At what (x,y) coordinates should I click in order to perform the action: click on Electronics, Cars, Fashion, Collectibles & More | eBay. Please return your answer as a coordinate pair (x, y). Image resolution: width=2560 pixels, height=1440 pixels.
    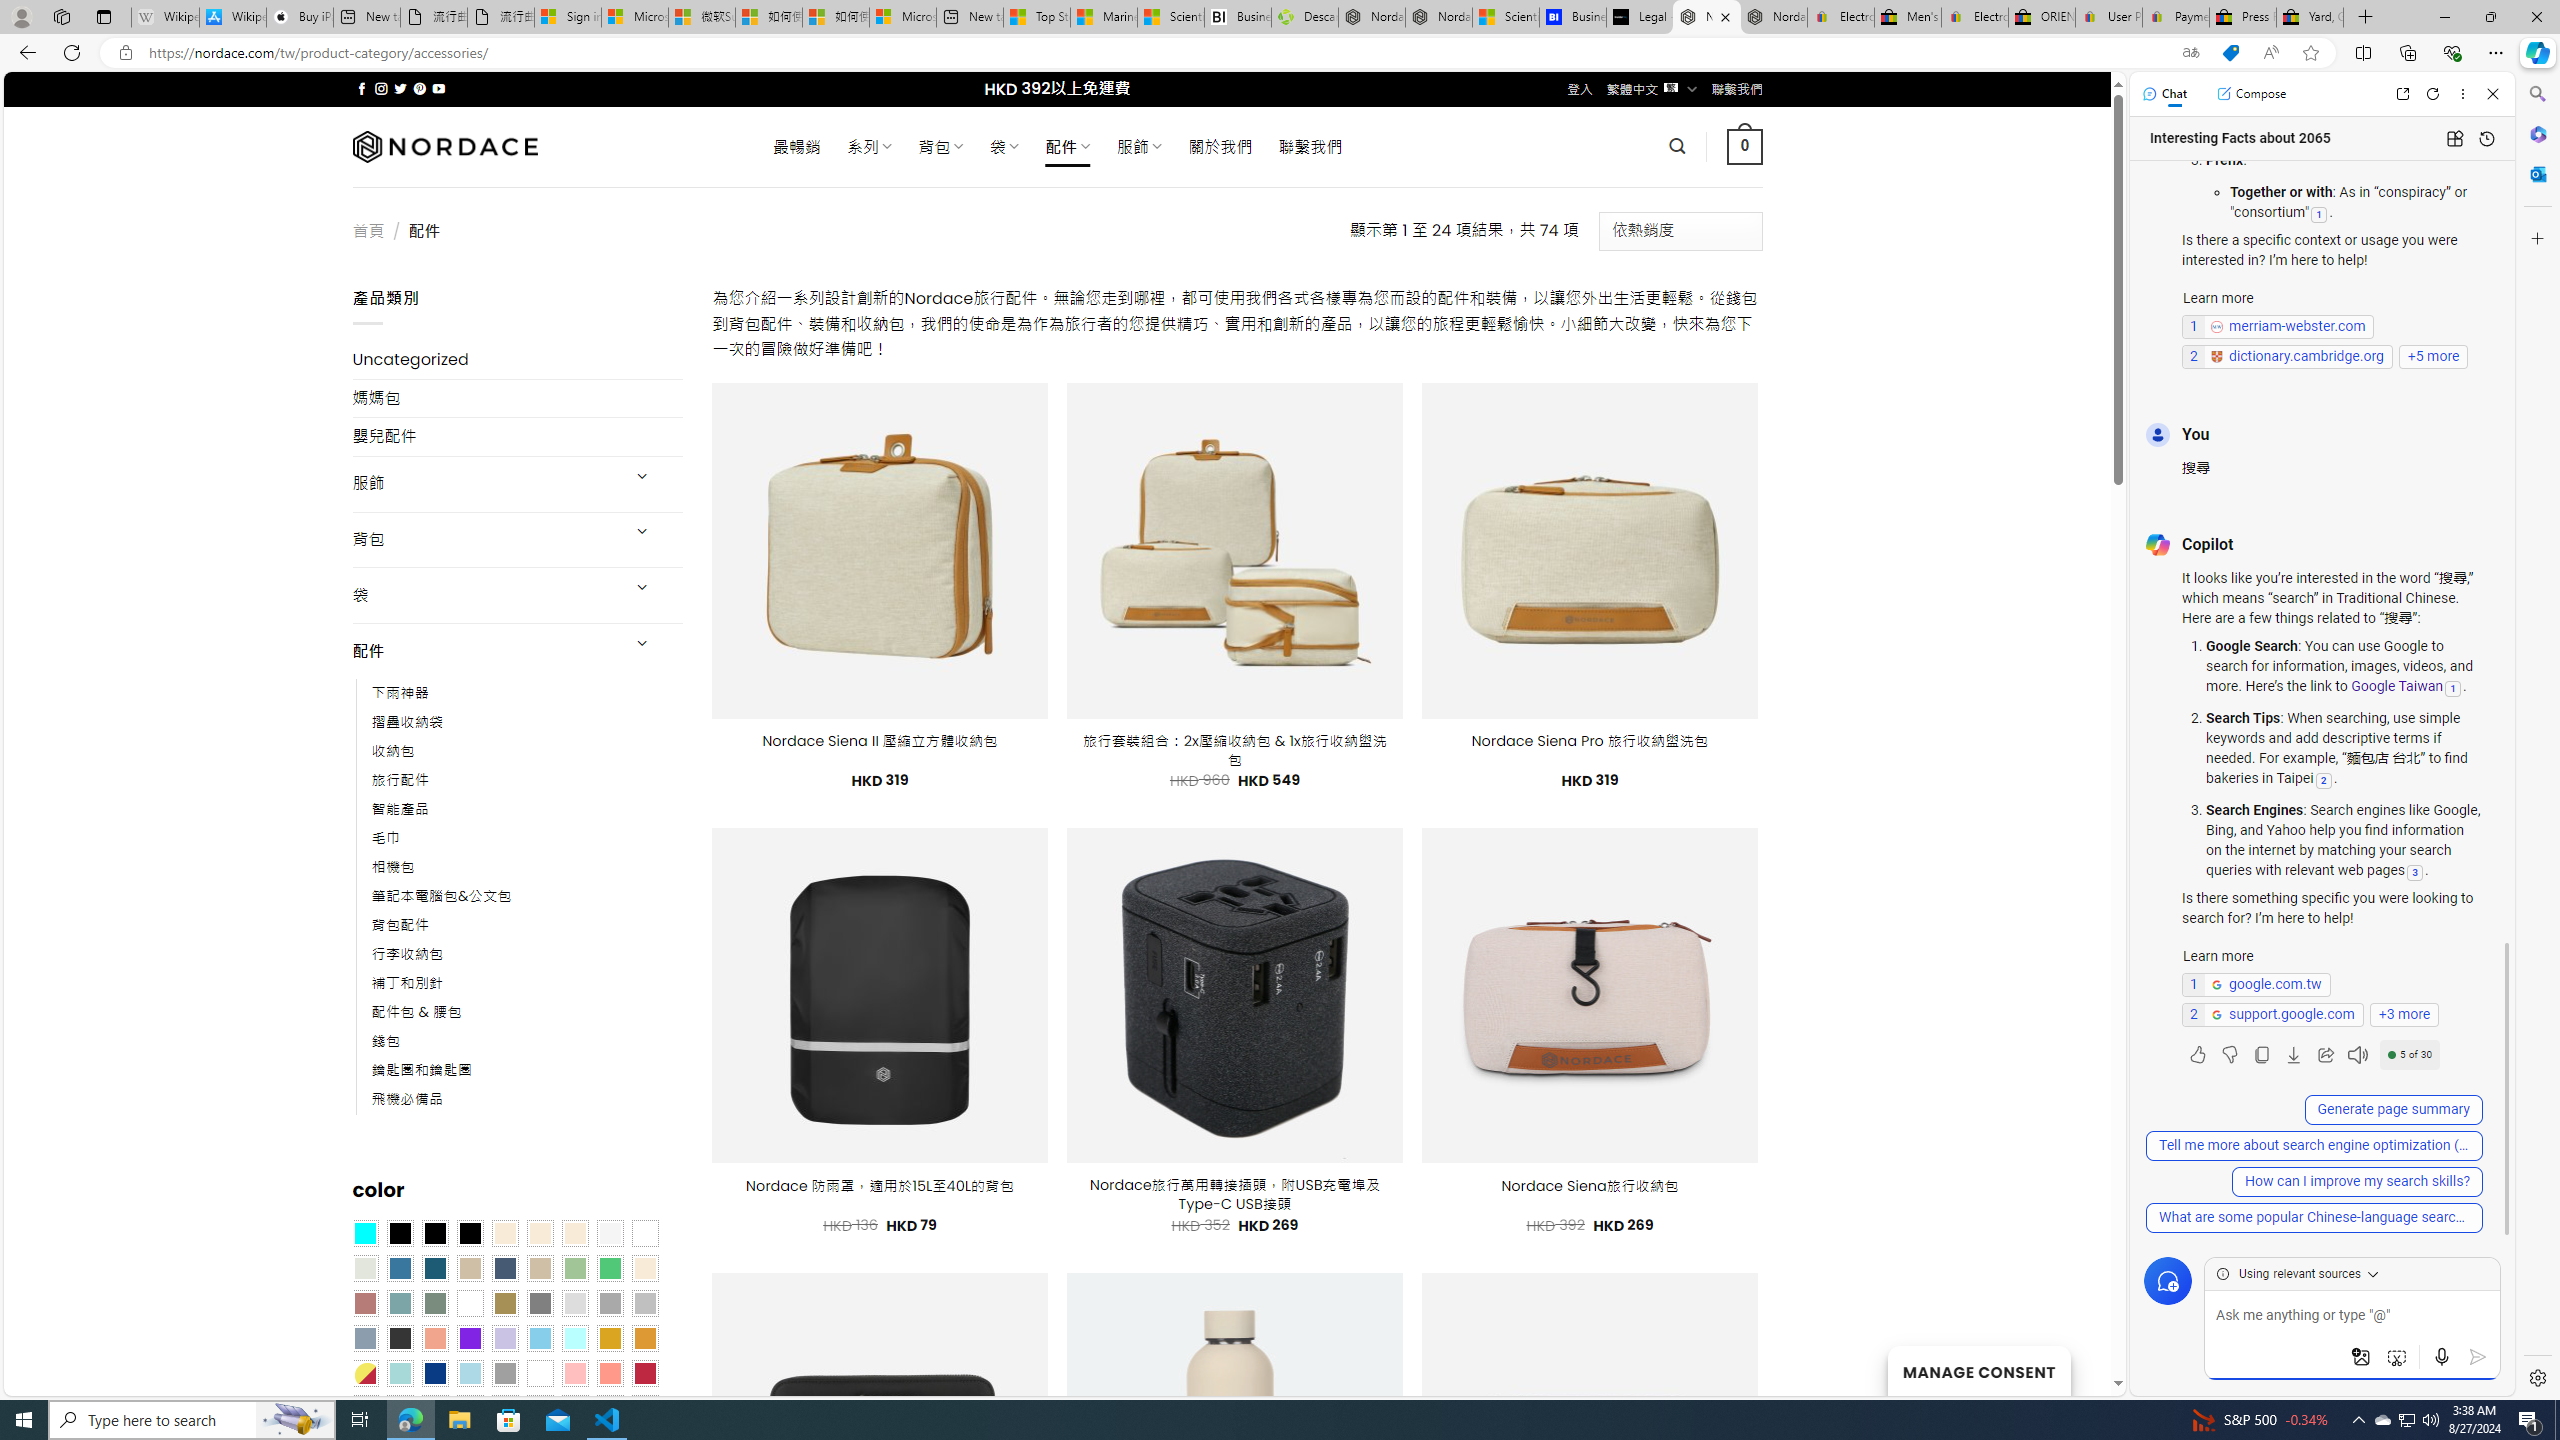
    Looking at the image, I should click on (1974, 17).